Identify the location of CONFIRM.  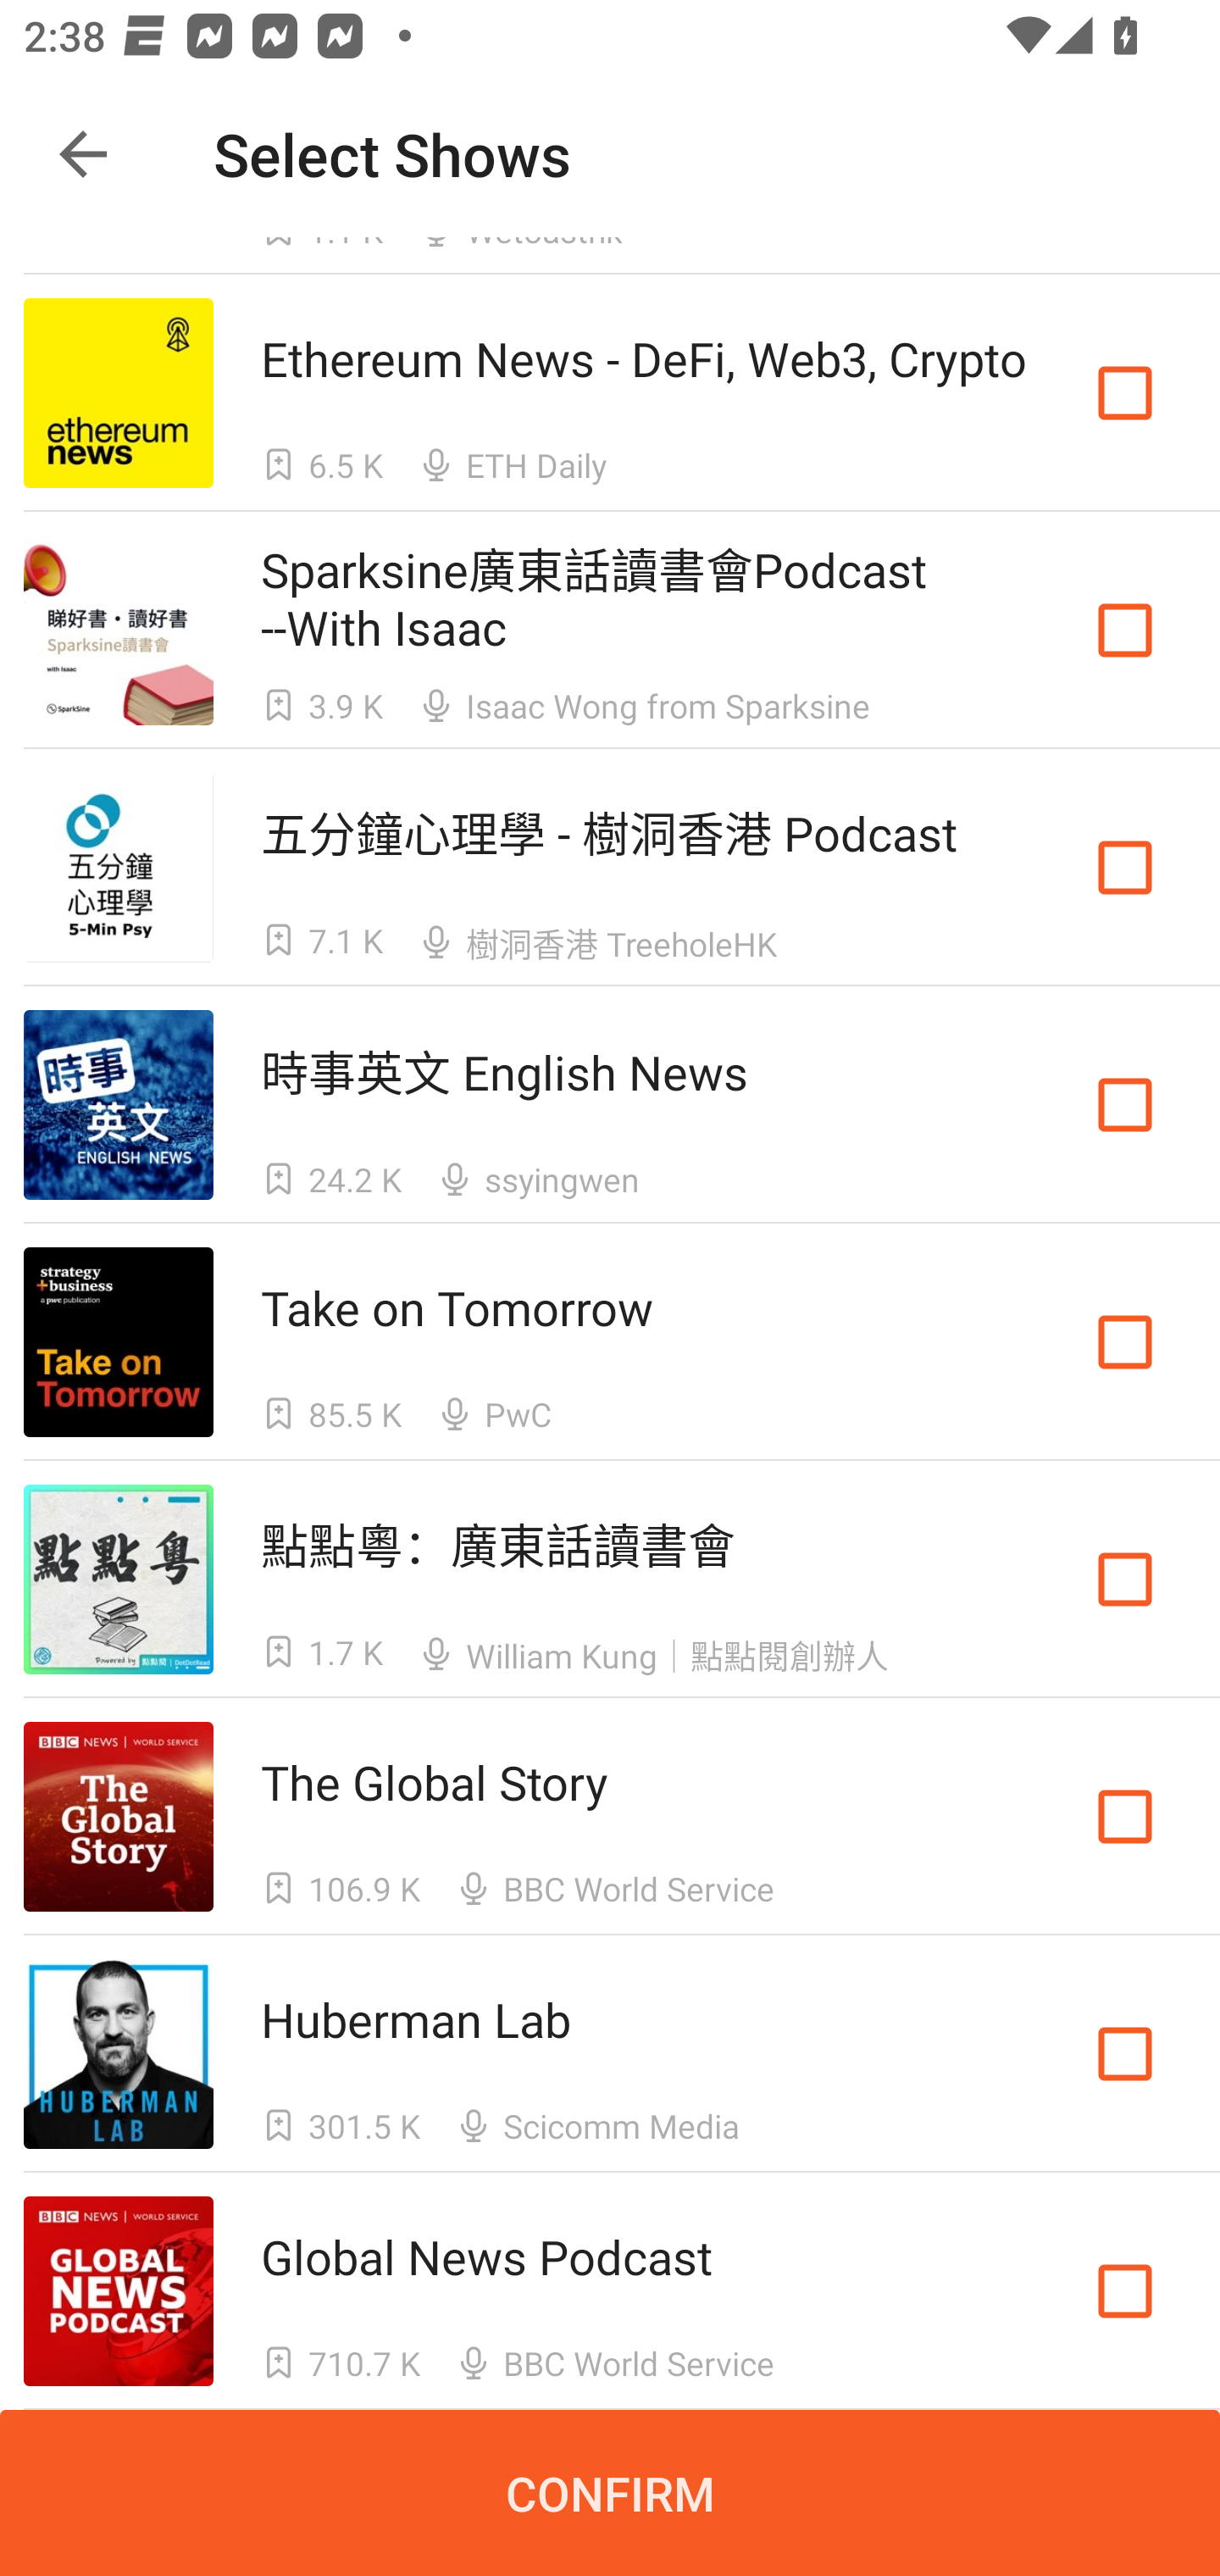
(610, 2493).